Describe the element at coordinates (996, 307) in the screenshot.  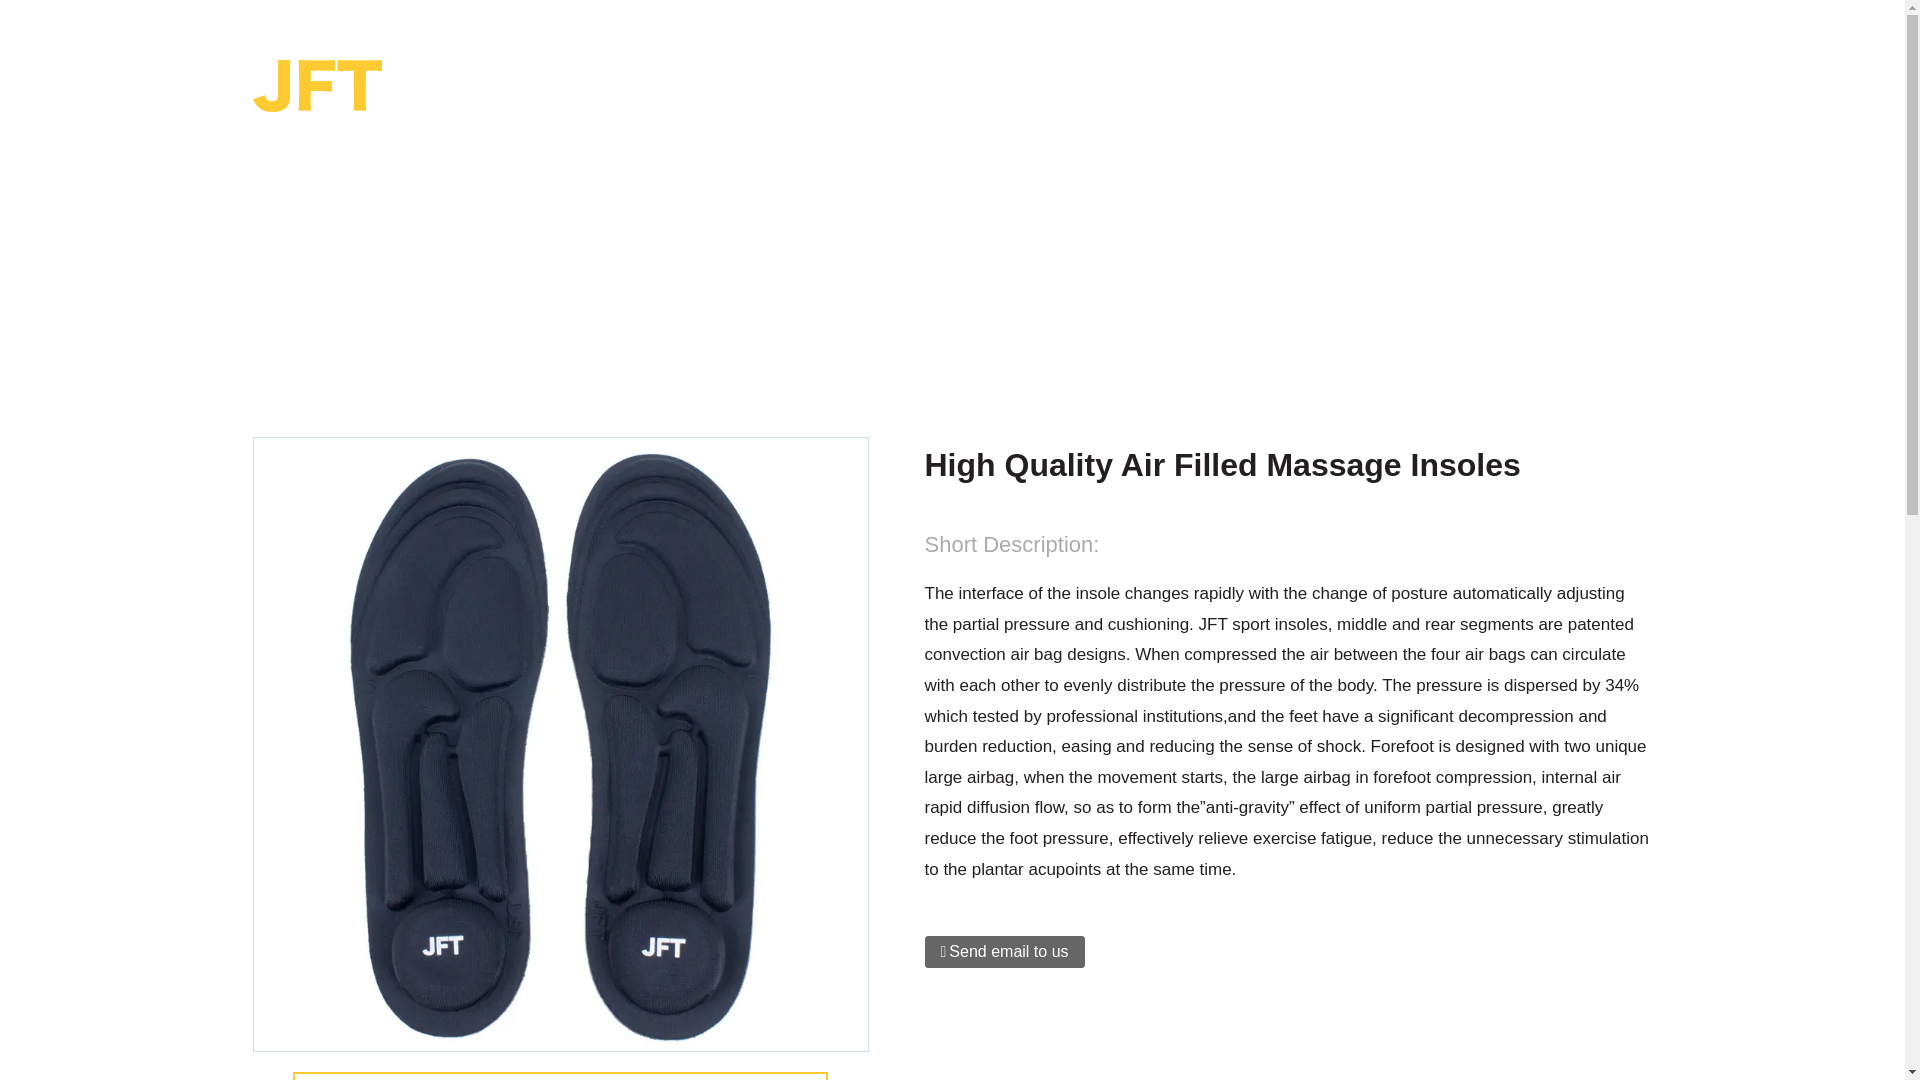
I see `Outdoor Soprts Series` at that location.